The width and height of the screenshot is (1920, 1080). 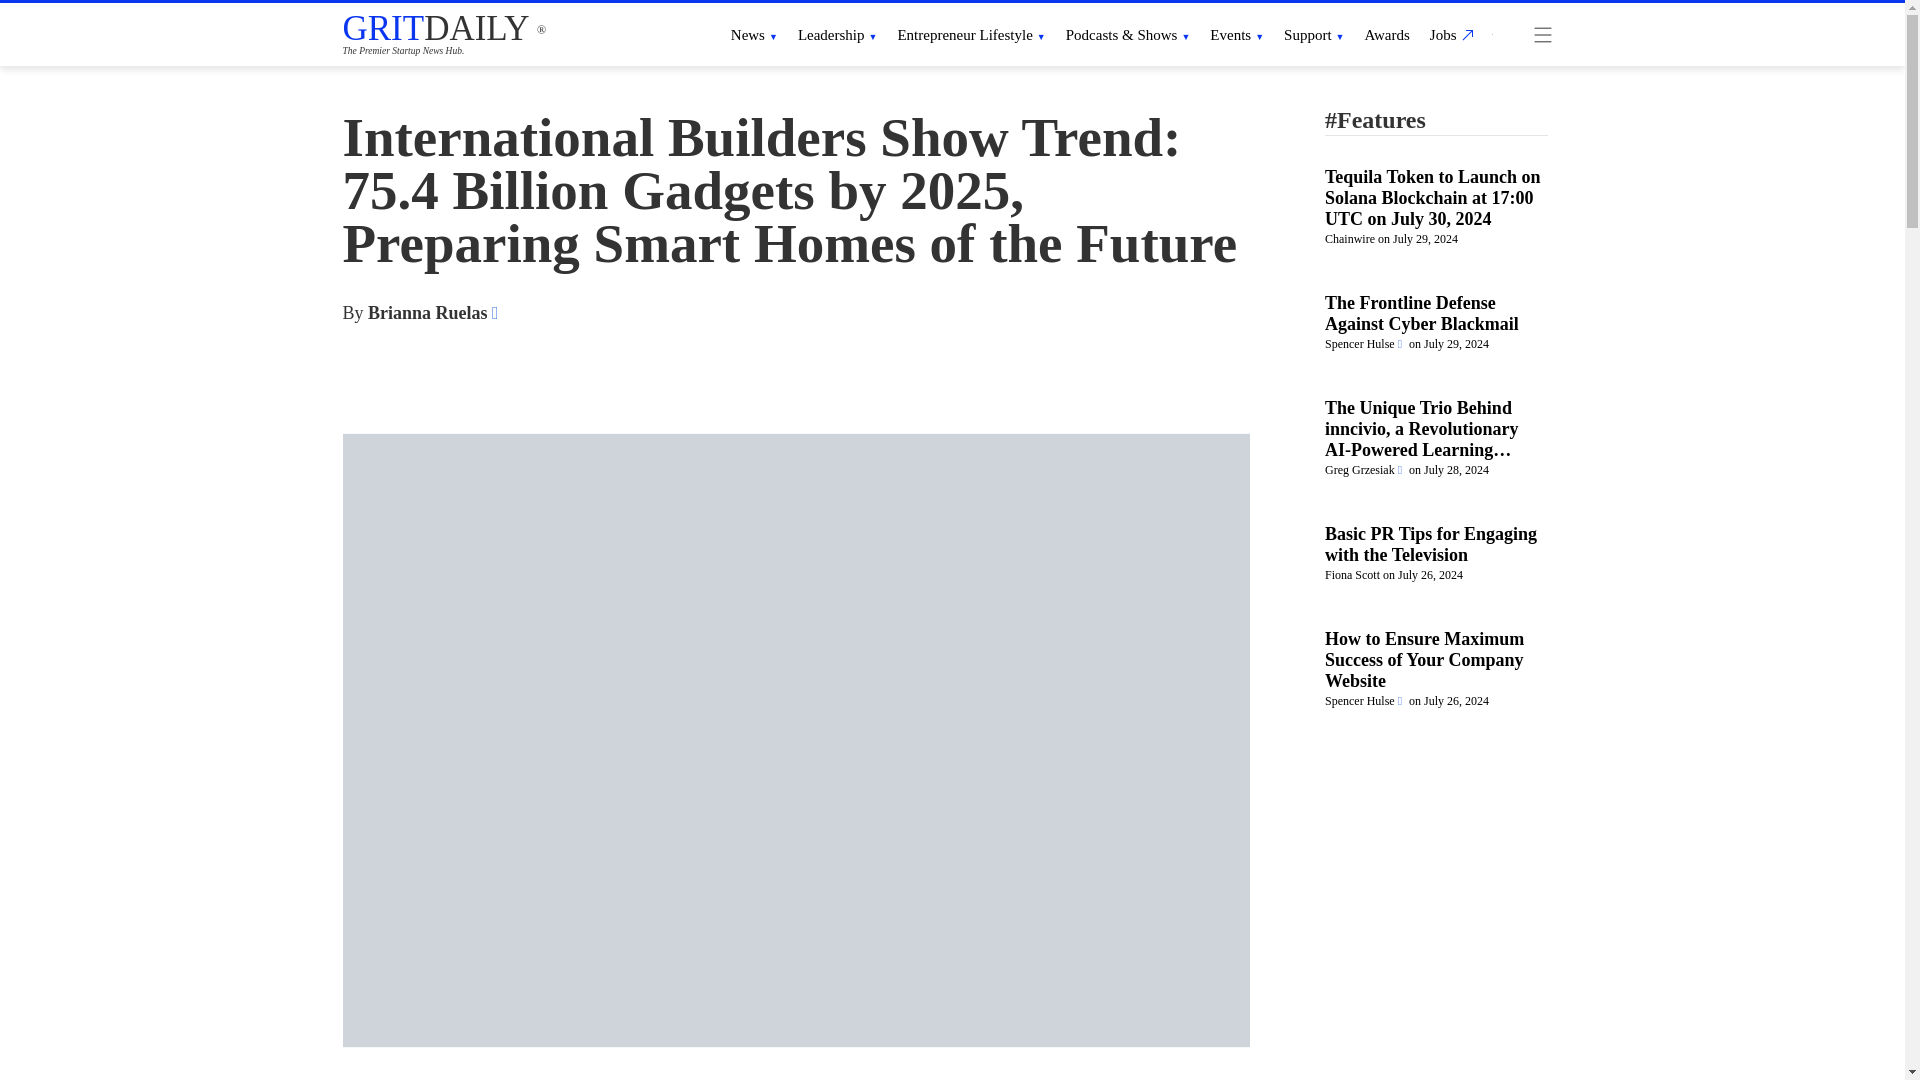 I want to click on Support, so click(x=1314, y=34).